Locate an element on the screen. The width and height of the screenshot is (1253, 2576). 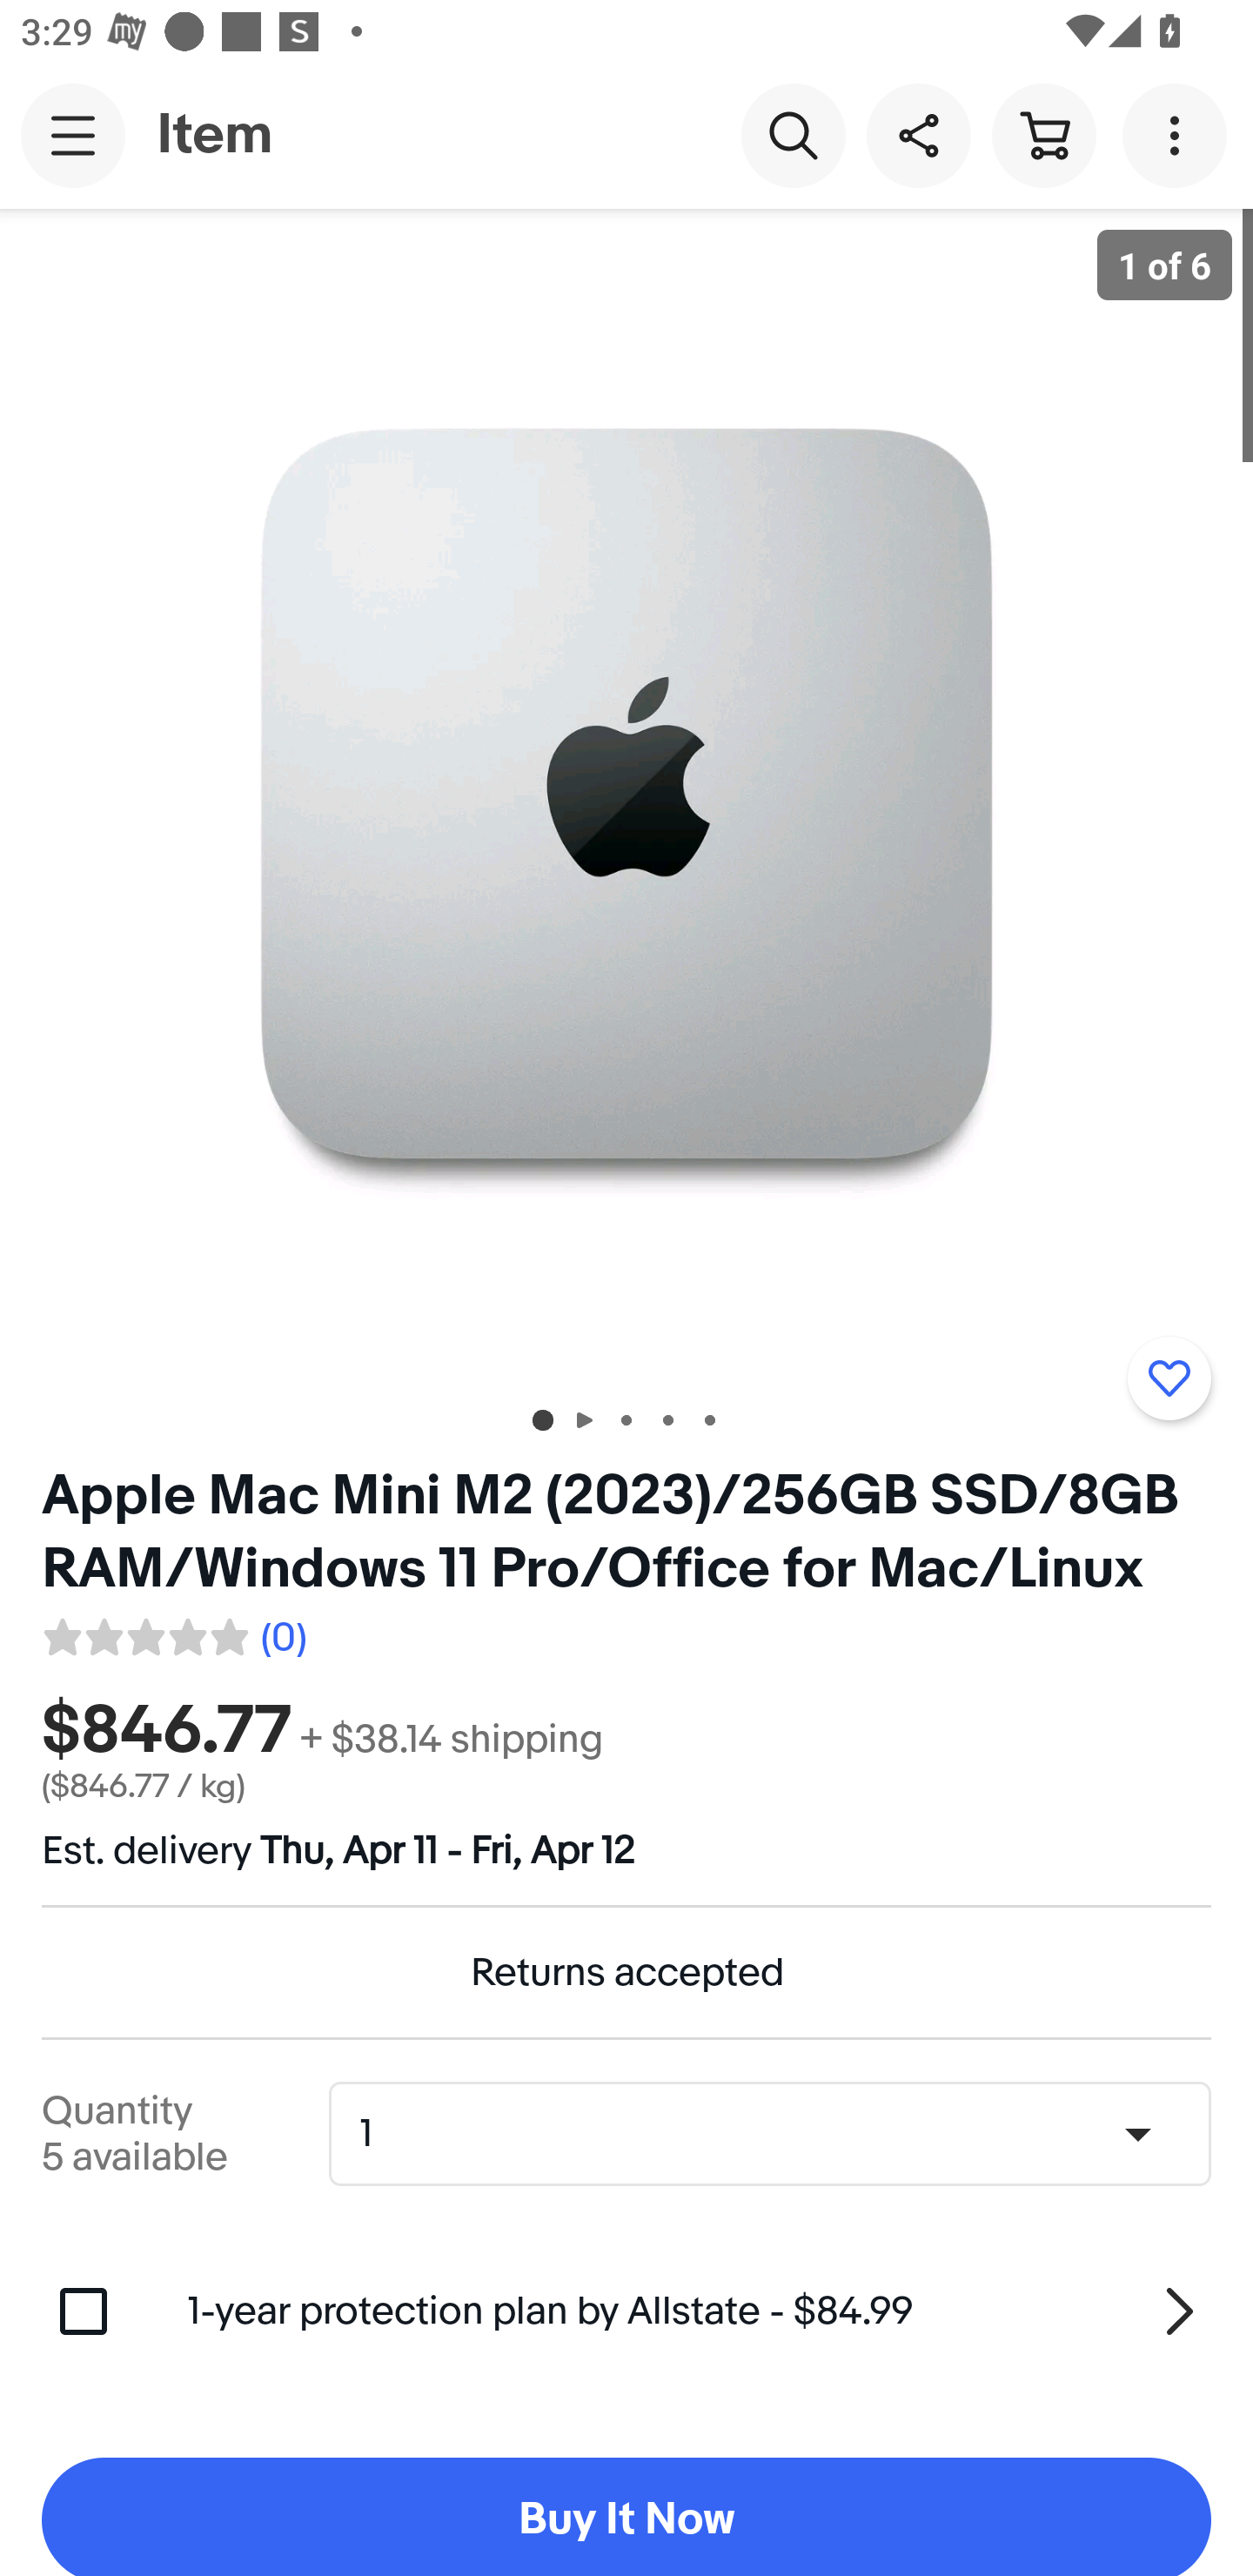
Buy It Now is located at coordinates (626, 2517).